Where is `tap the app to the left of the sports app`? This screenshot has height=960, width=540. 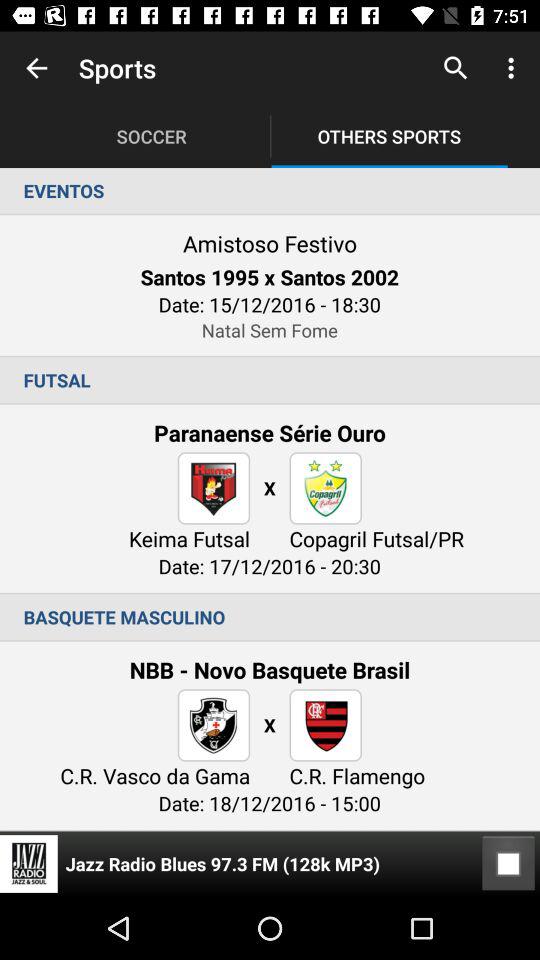 tap the app to the left of the sports app is located at coordinates (36, 68).